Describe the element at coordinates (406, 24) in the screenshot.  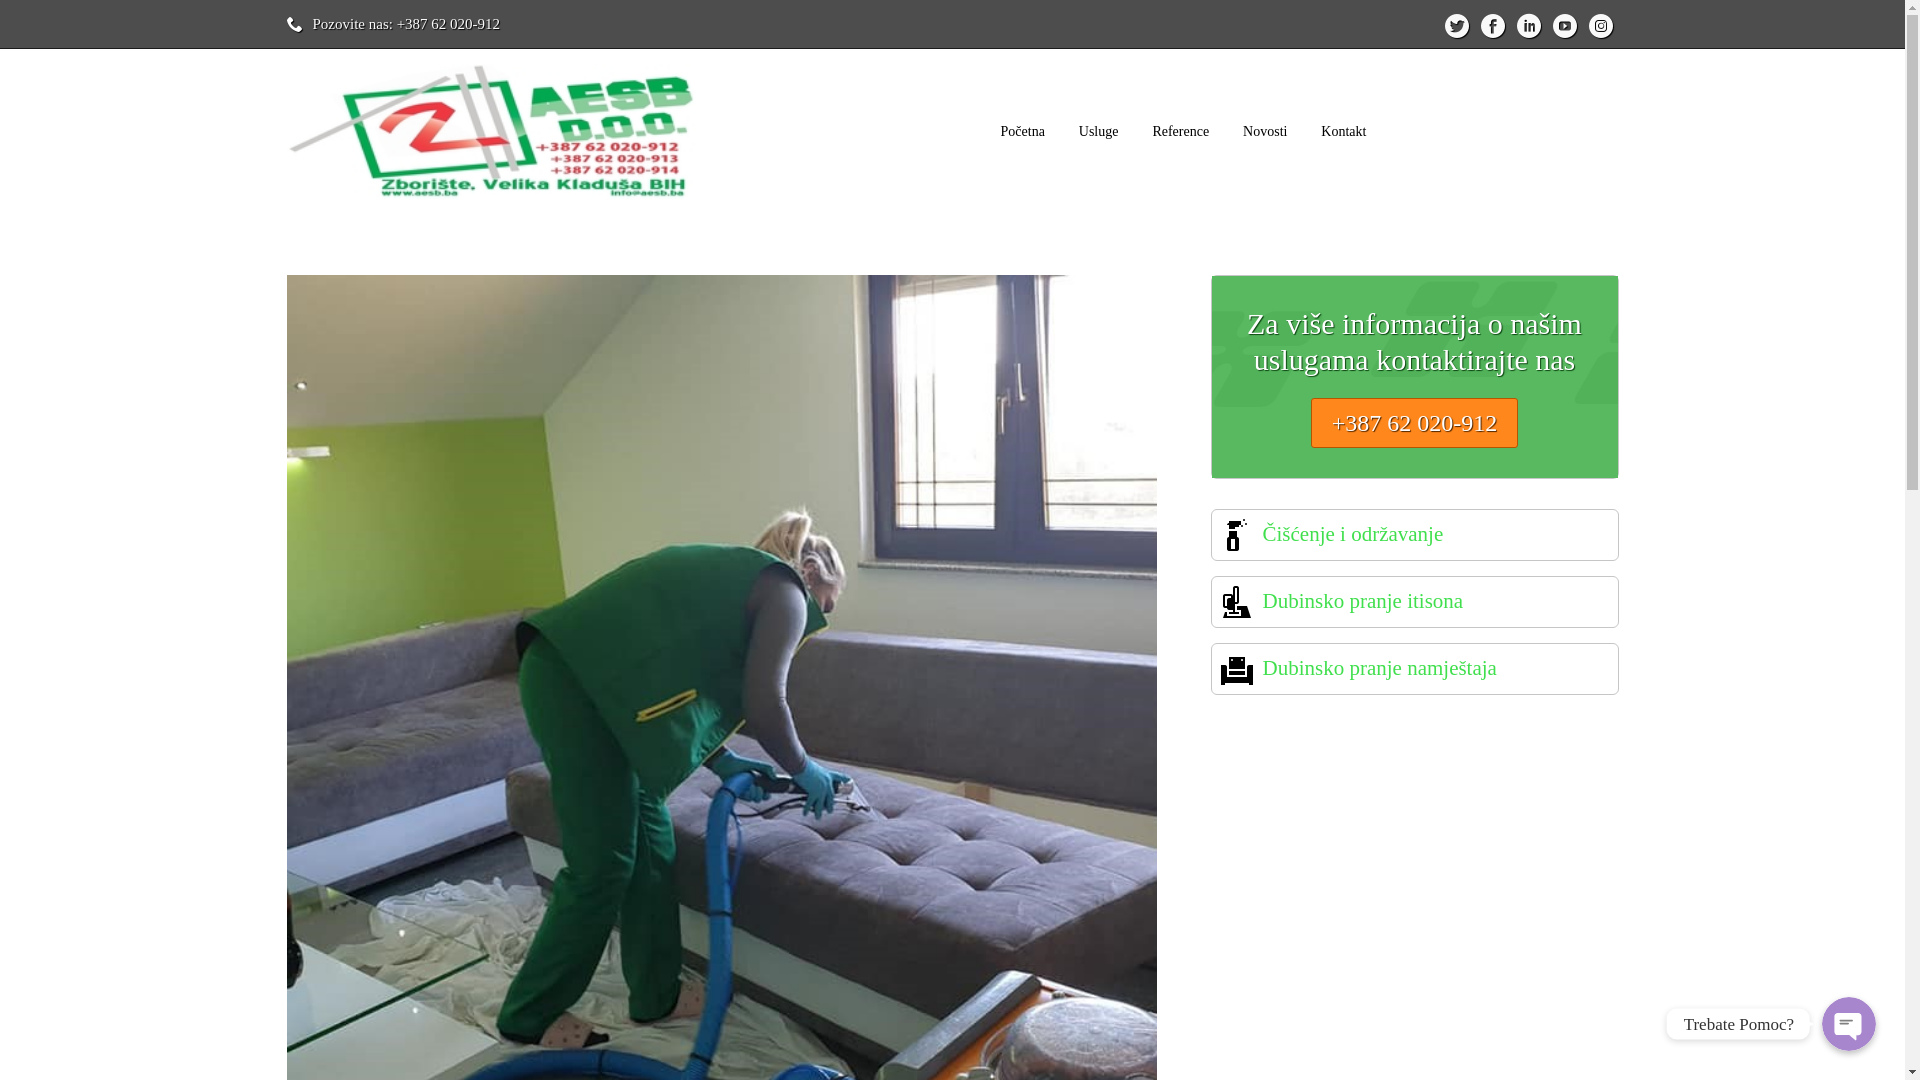
I see `Pozovite nas: +387 62 020-912` at that location.